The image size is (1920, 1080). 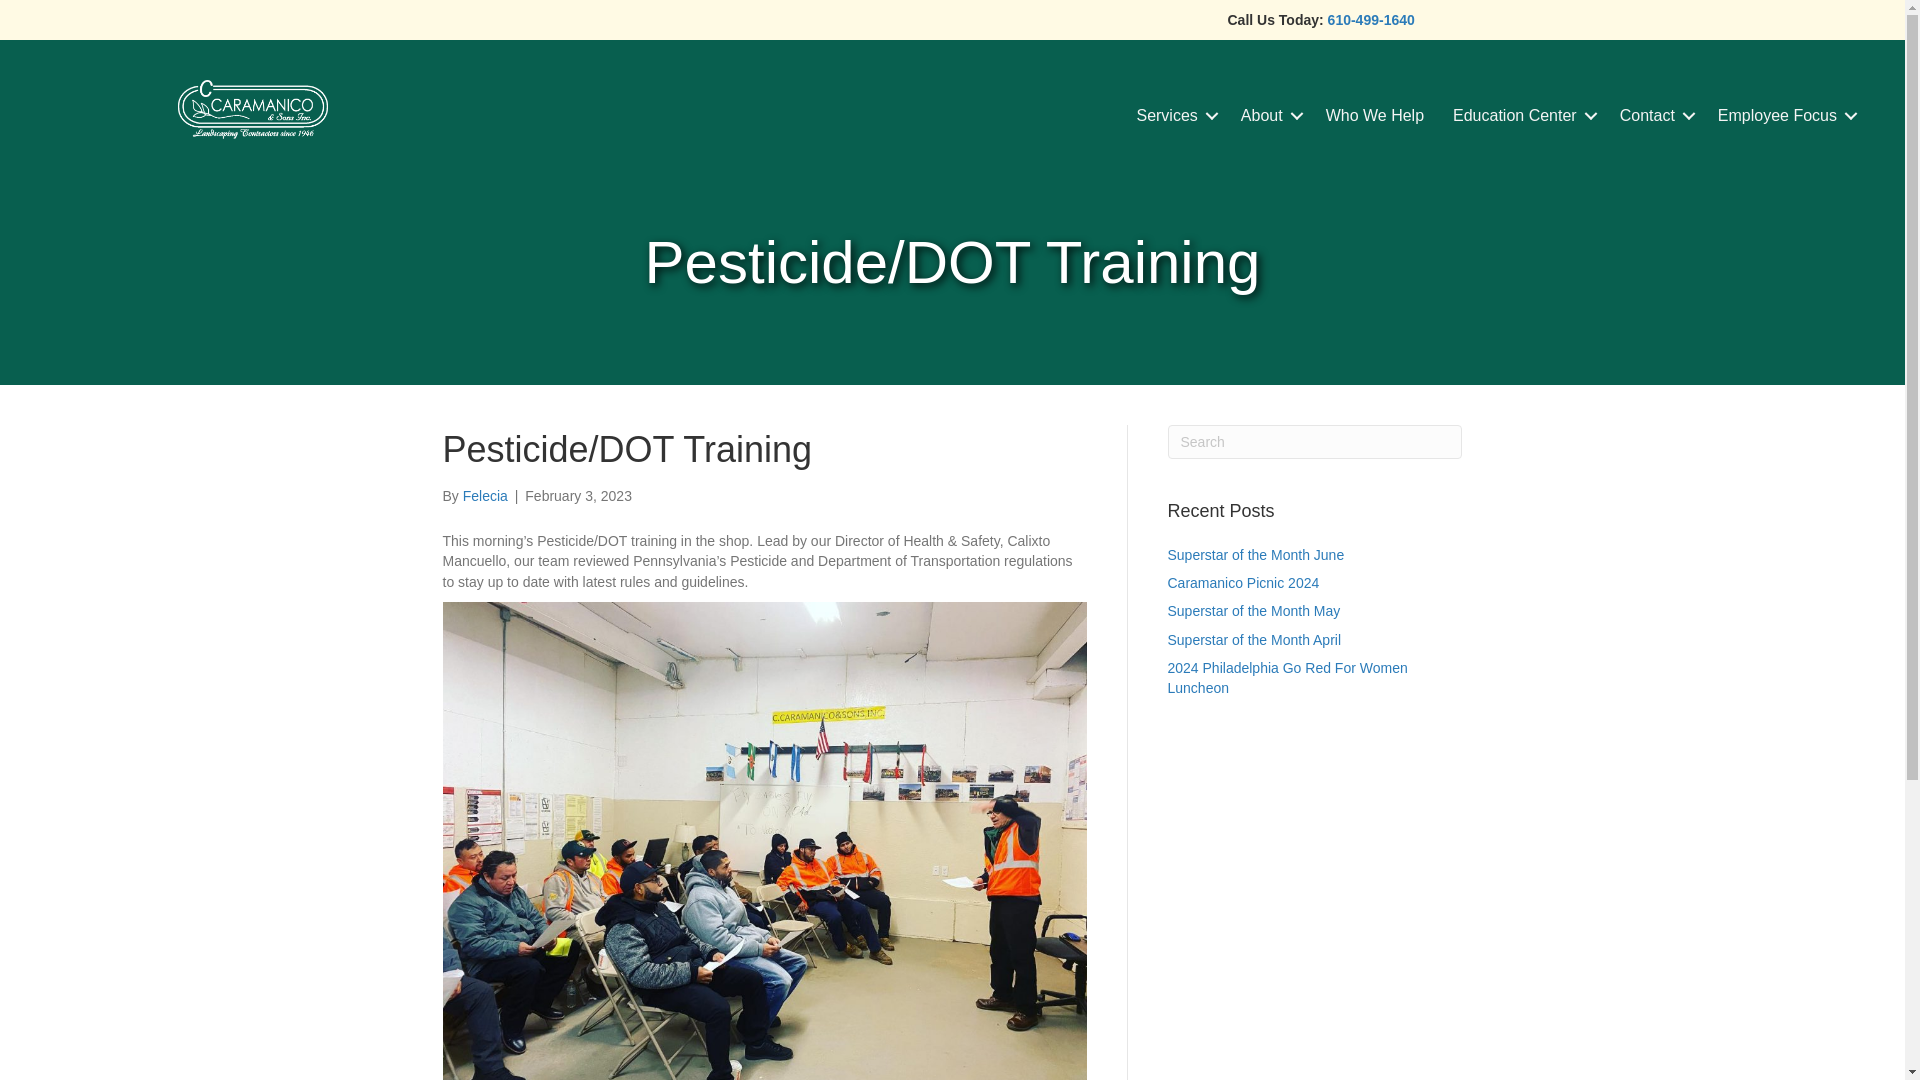 What do you see at coordinates (1374, 115) in the screenshot?
I see `Who We Help` at bounding box center [1374, 115].